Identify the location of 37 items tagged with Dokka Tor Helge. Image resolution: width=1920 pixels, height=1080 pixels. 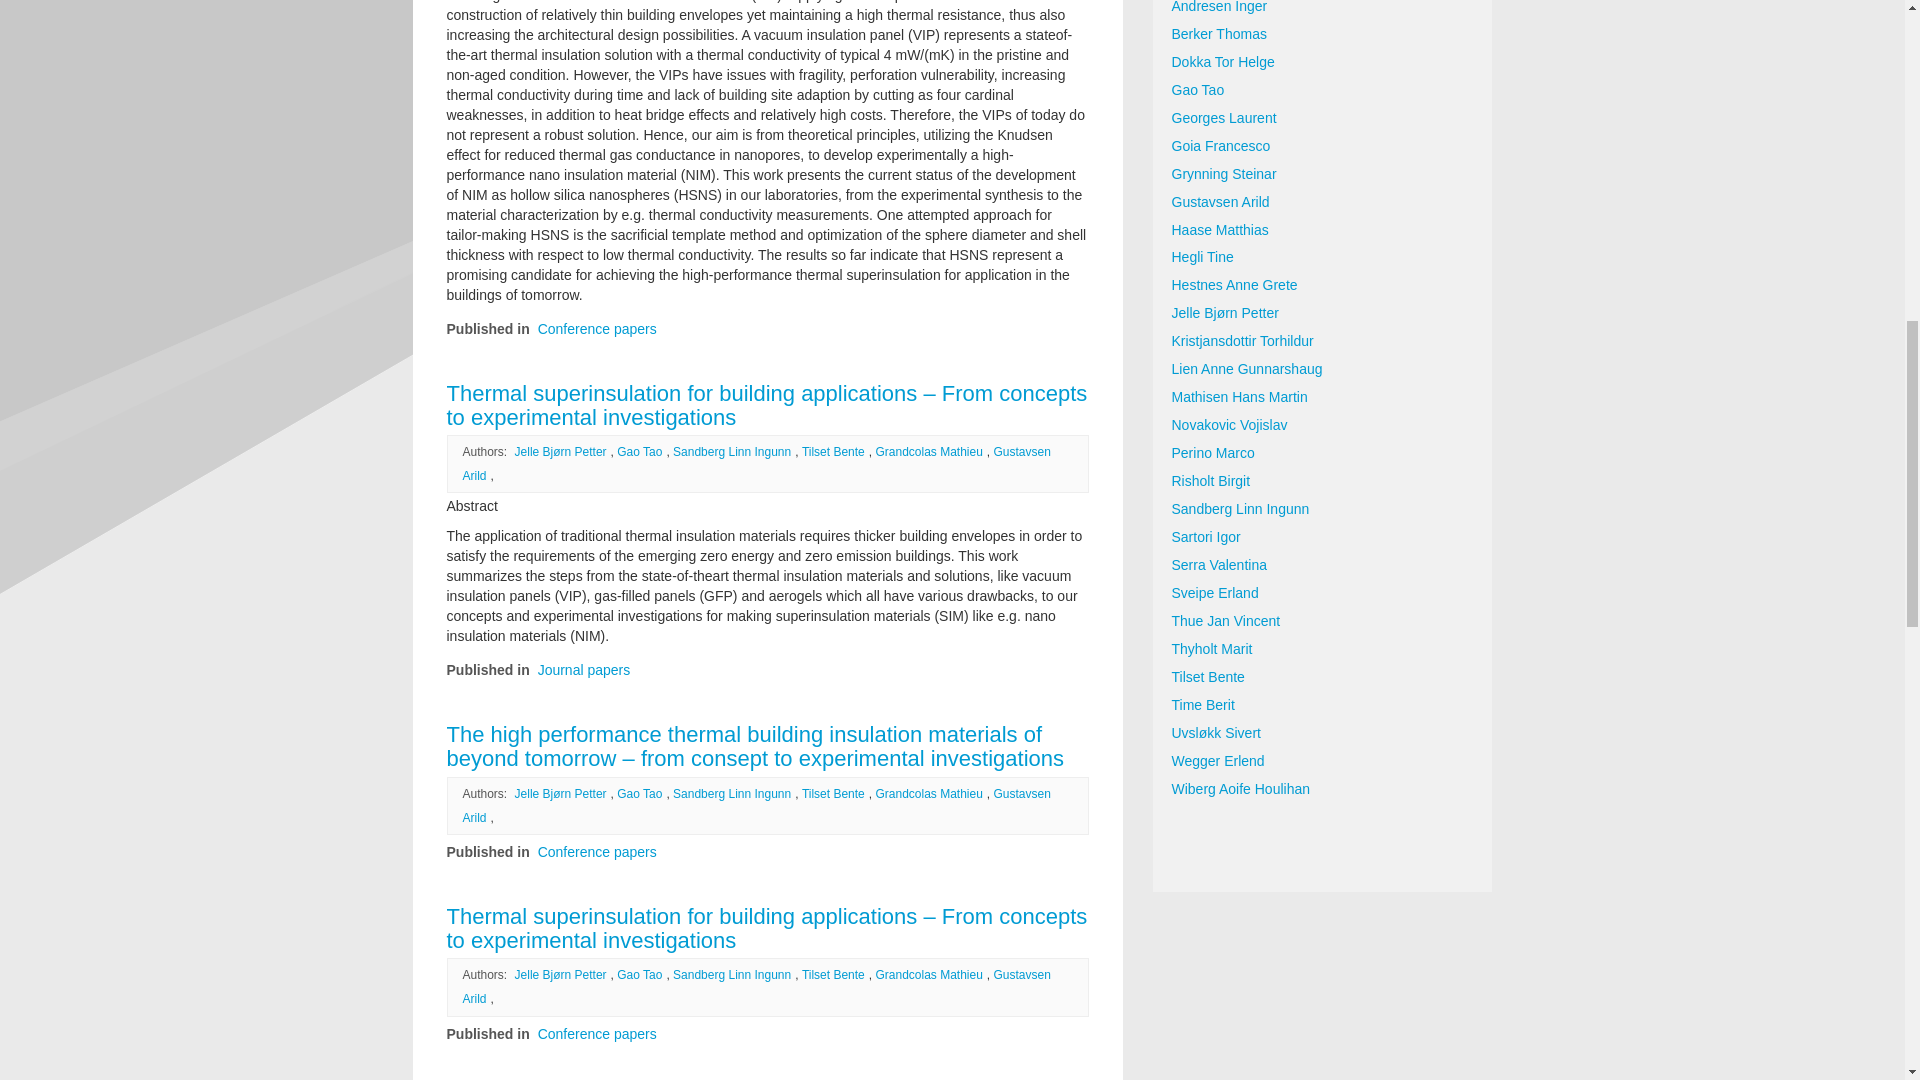
(1322, 62).